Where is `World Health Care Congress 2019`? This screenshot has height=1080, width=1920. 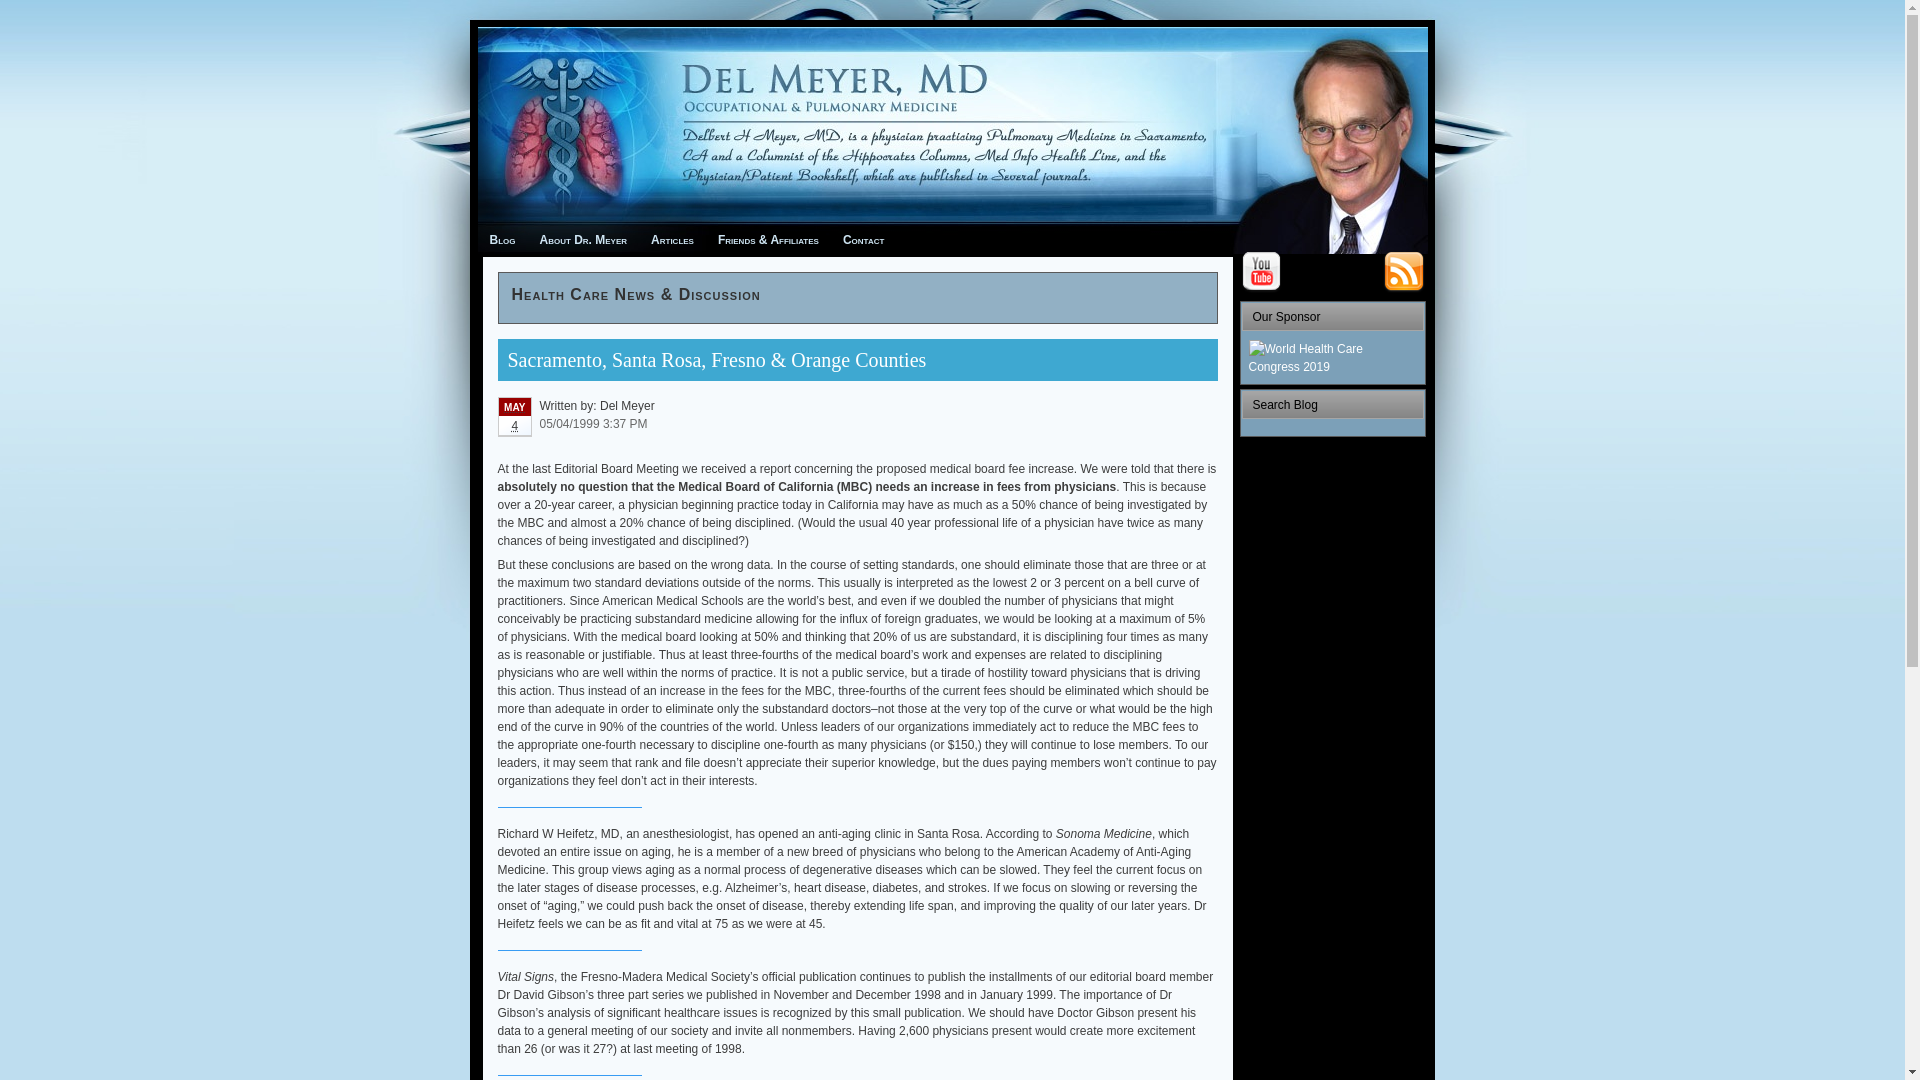
World Health Care Congress 2019 is located at coordinates (1332, 358).